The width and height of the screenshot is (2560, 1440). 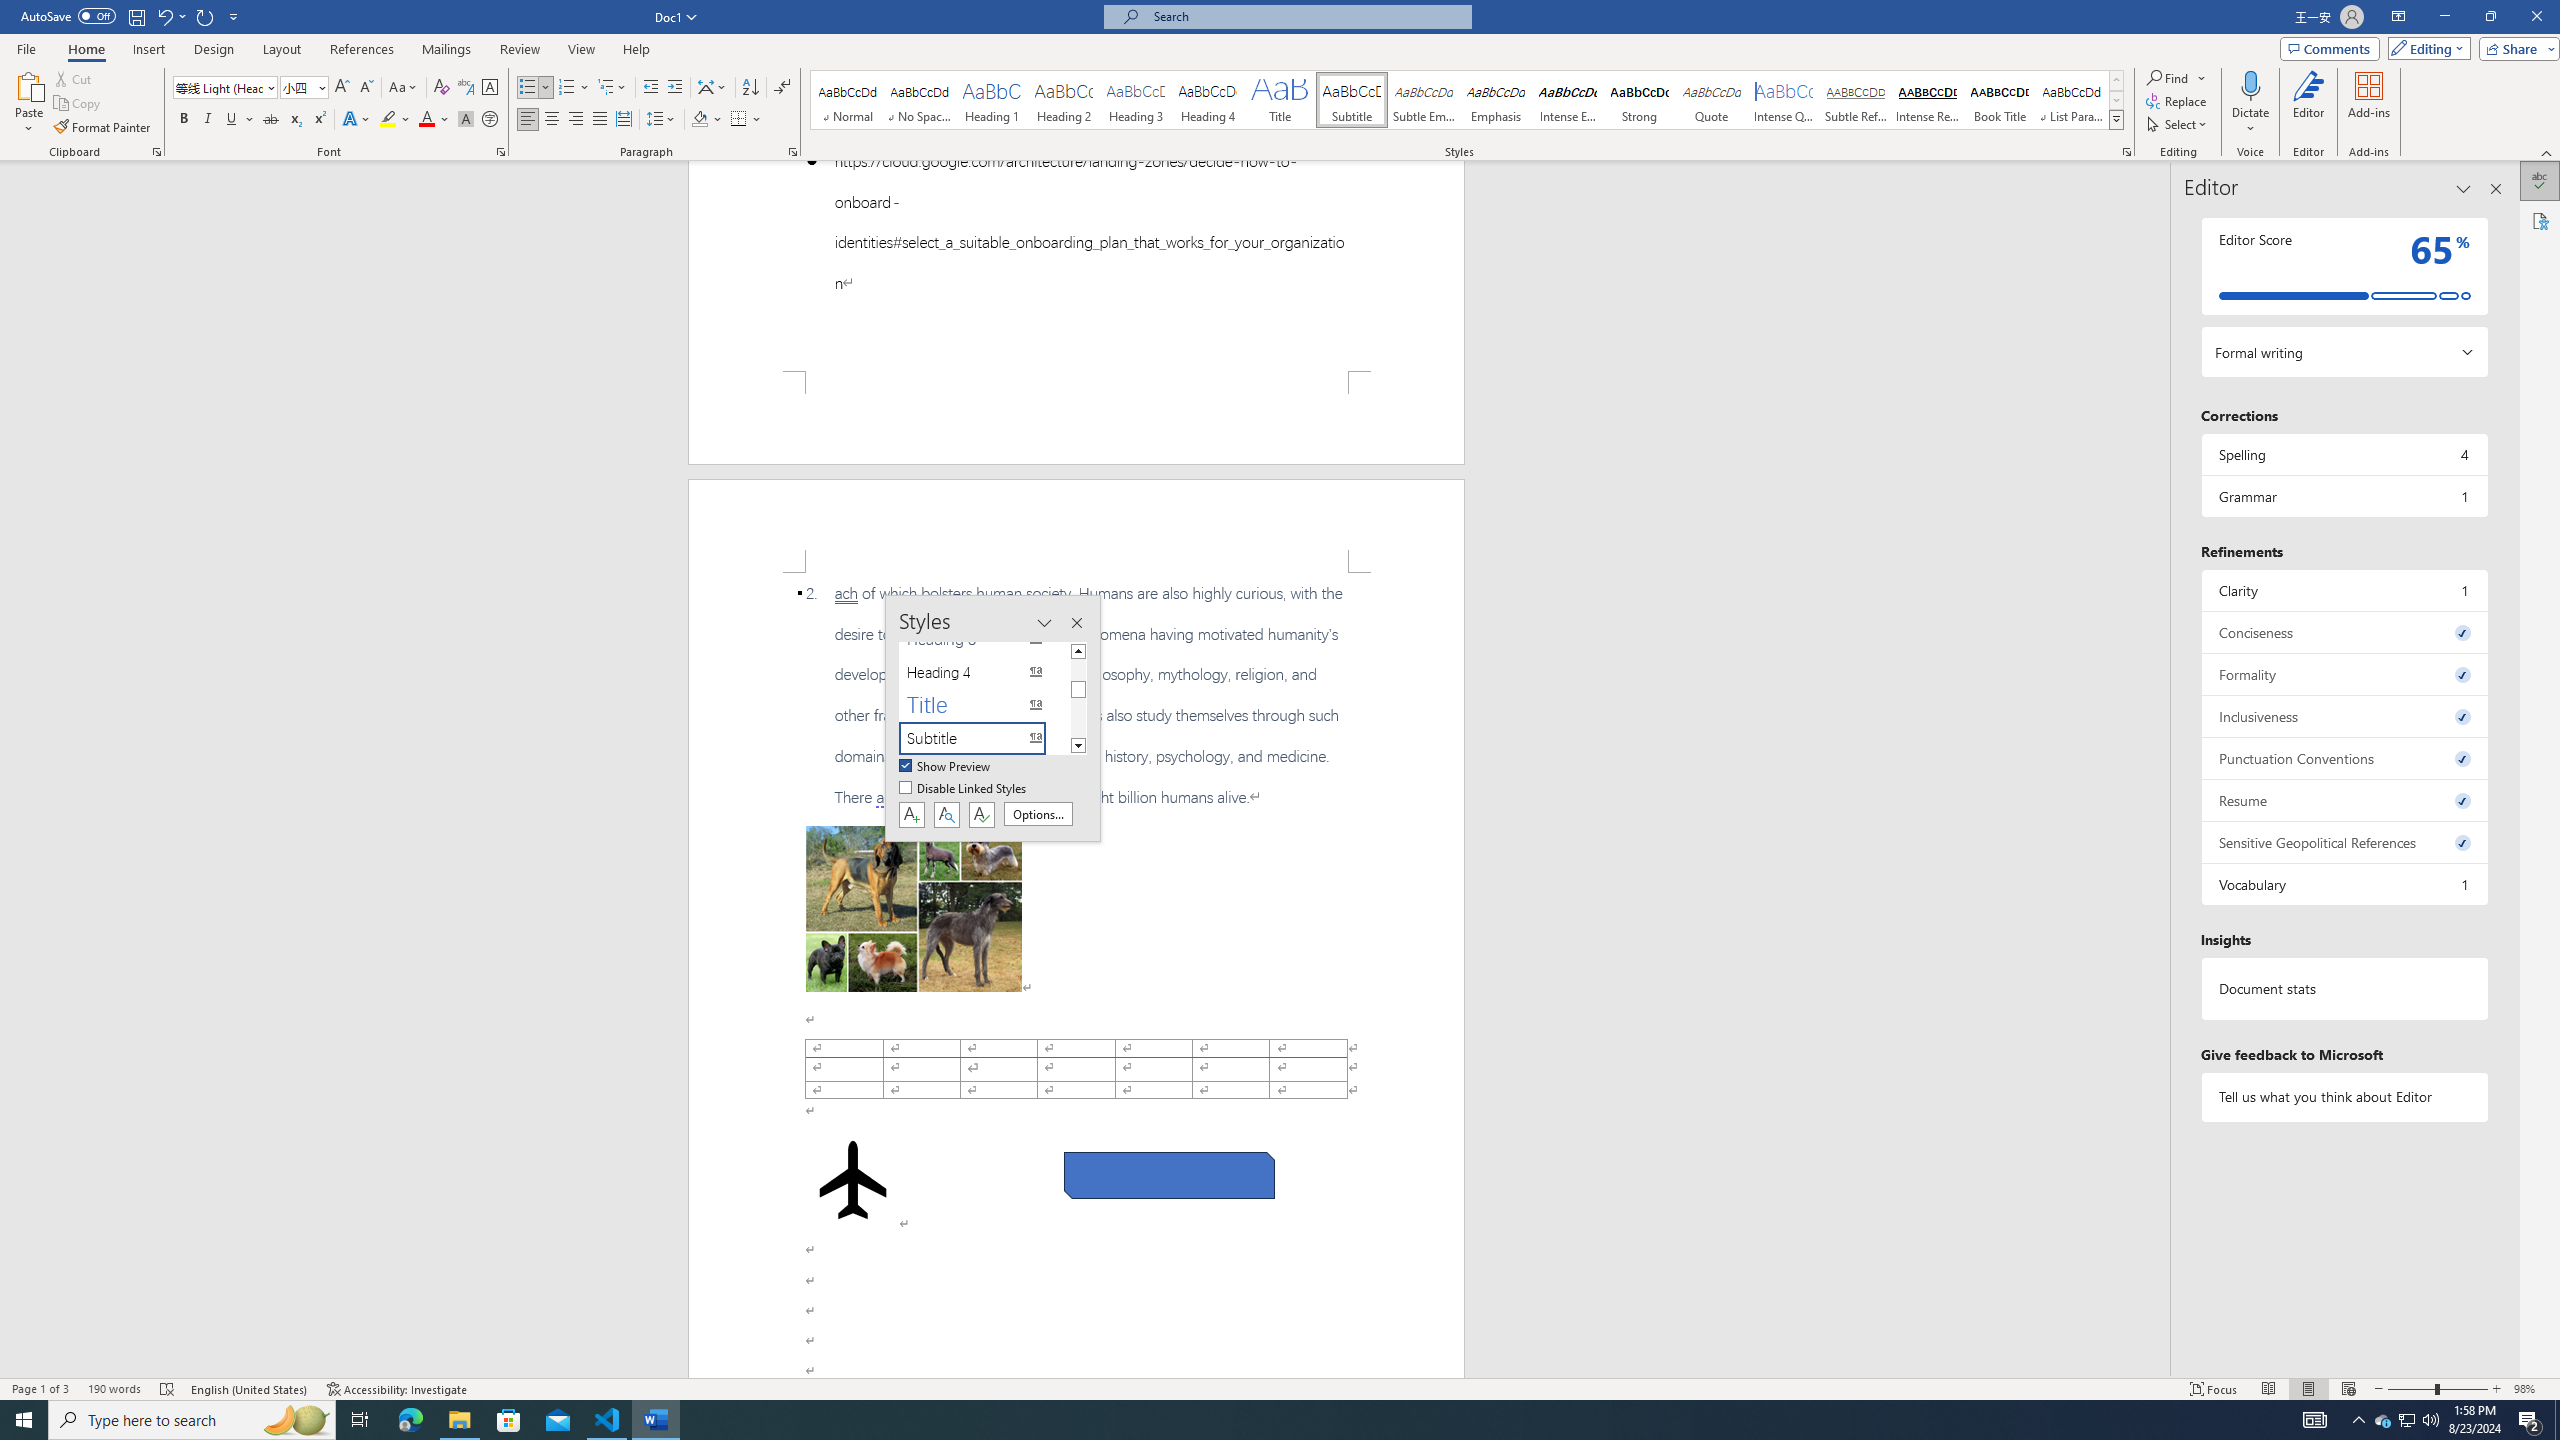 What do you see at coordinates (982, 814) in the screenshot?
I see `Class: NetUIButton` at bounding box center [982, 814].